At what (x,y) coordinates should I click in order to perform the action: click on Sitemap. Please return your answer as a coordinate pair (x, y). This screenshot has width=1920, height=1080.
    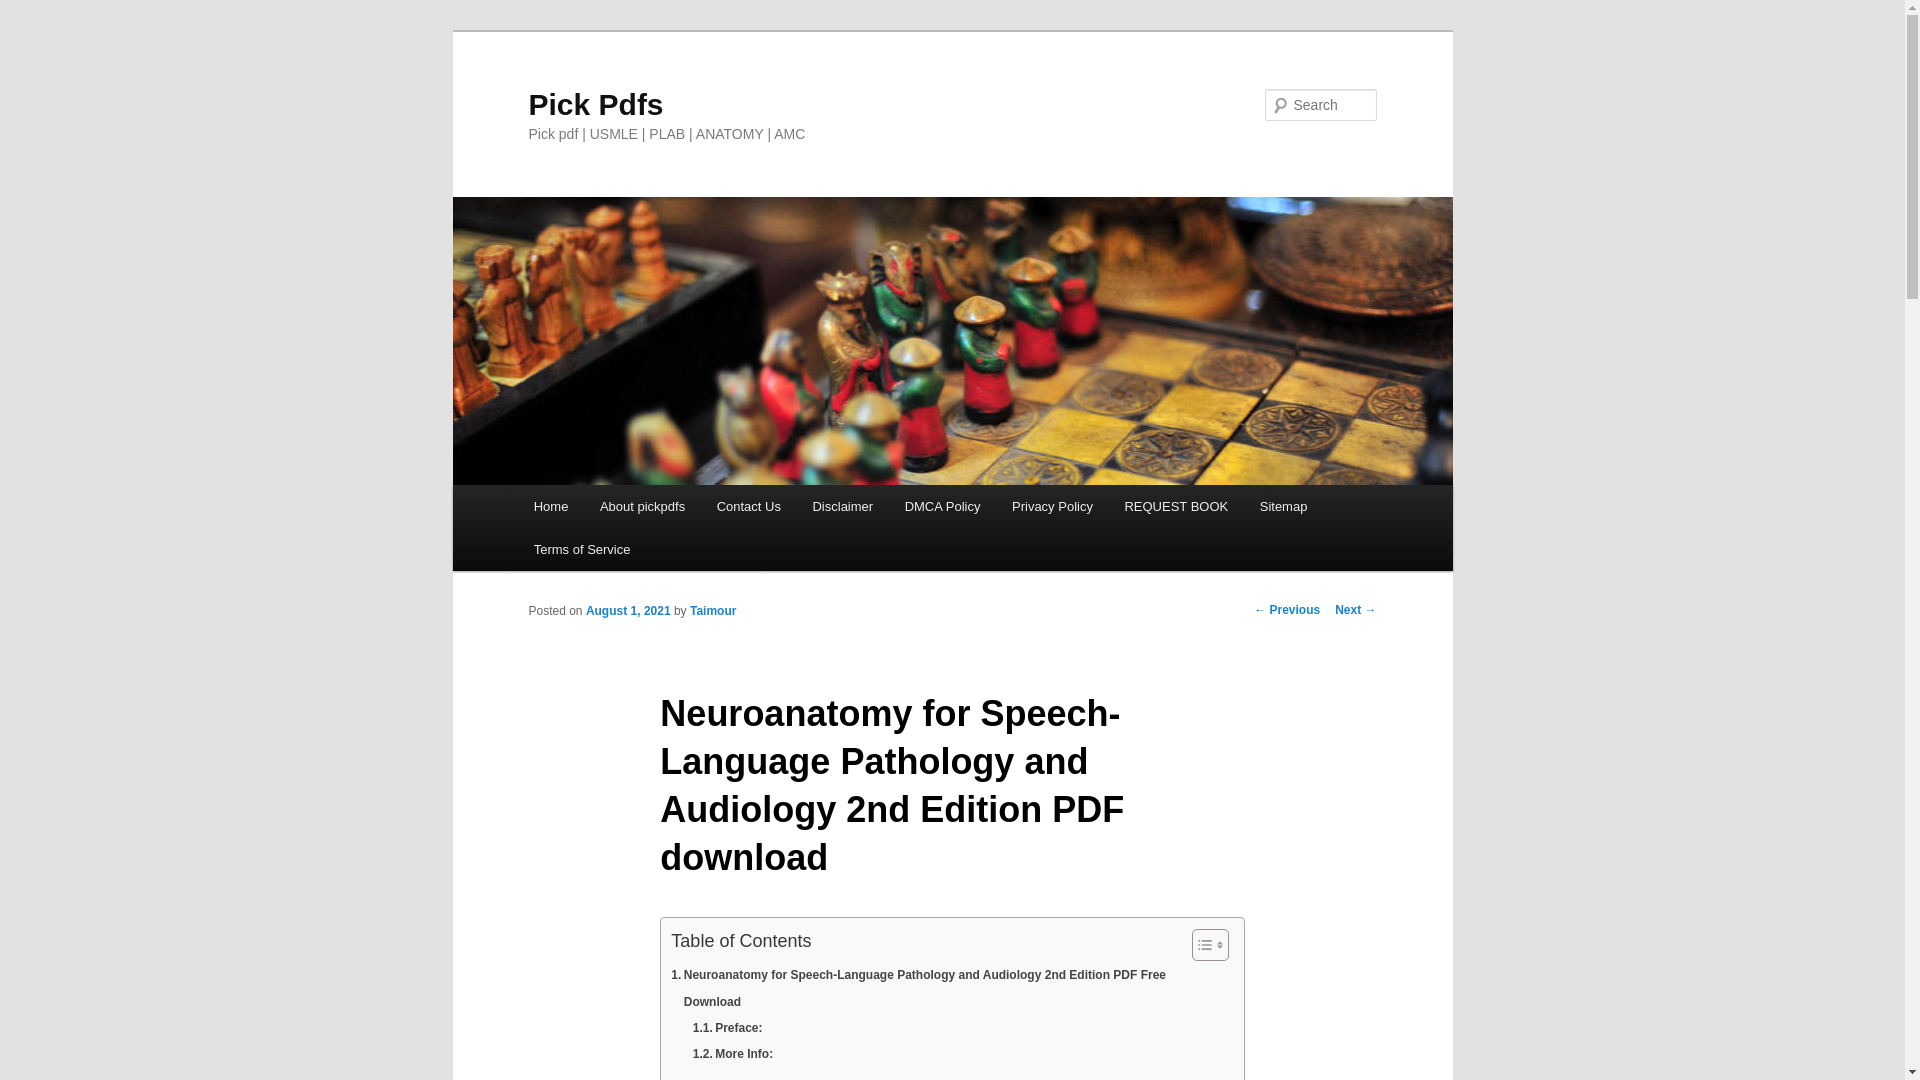
    Looking at the image, I should click on (1283, 506).